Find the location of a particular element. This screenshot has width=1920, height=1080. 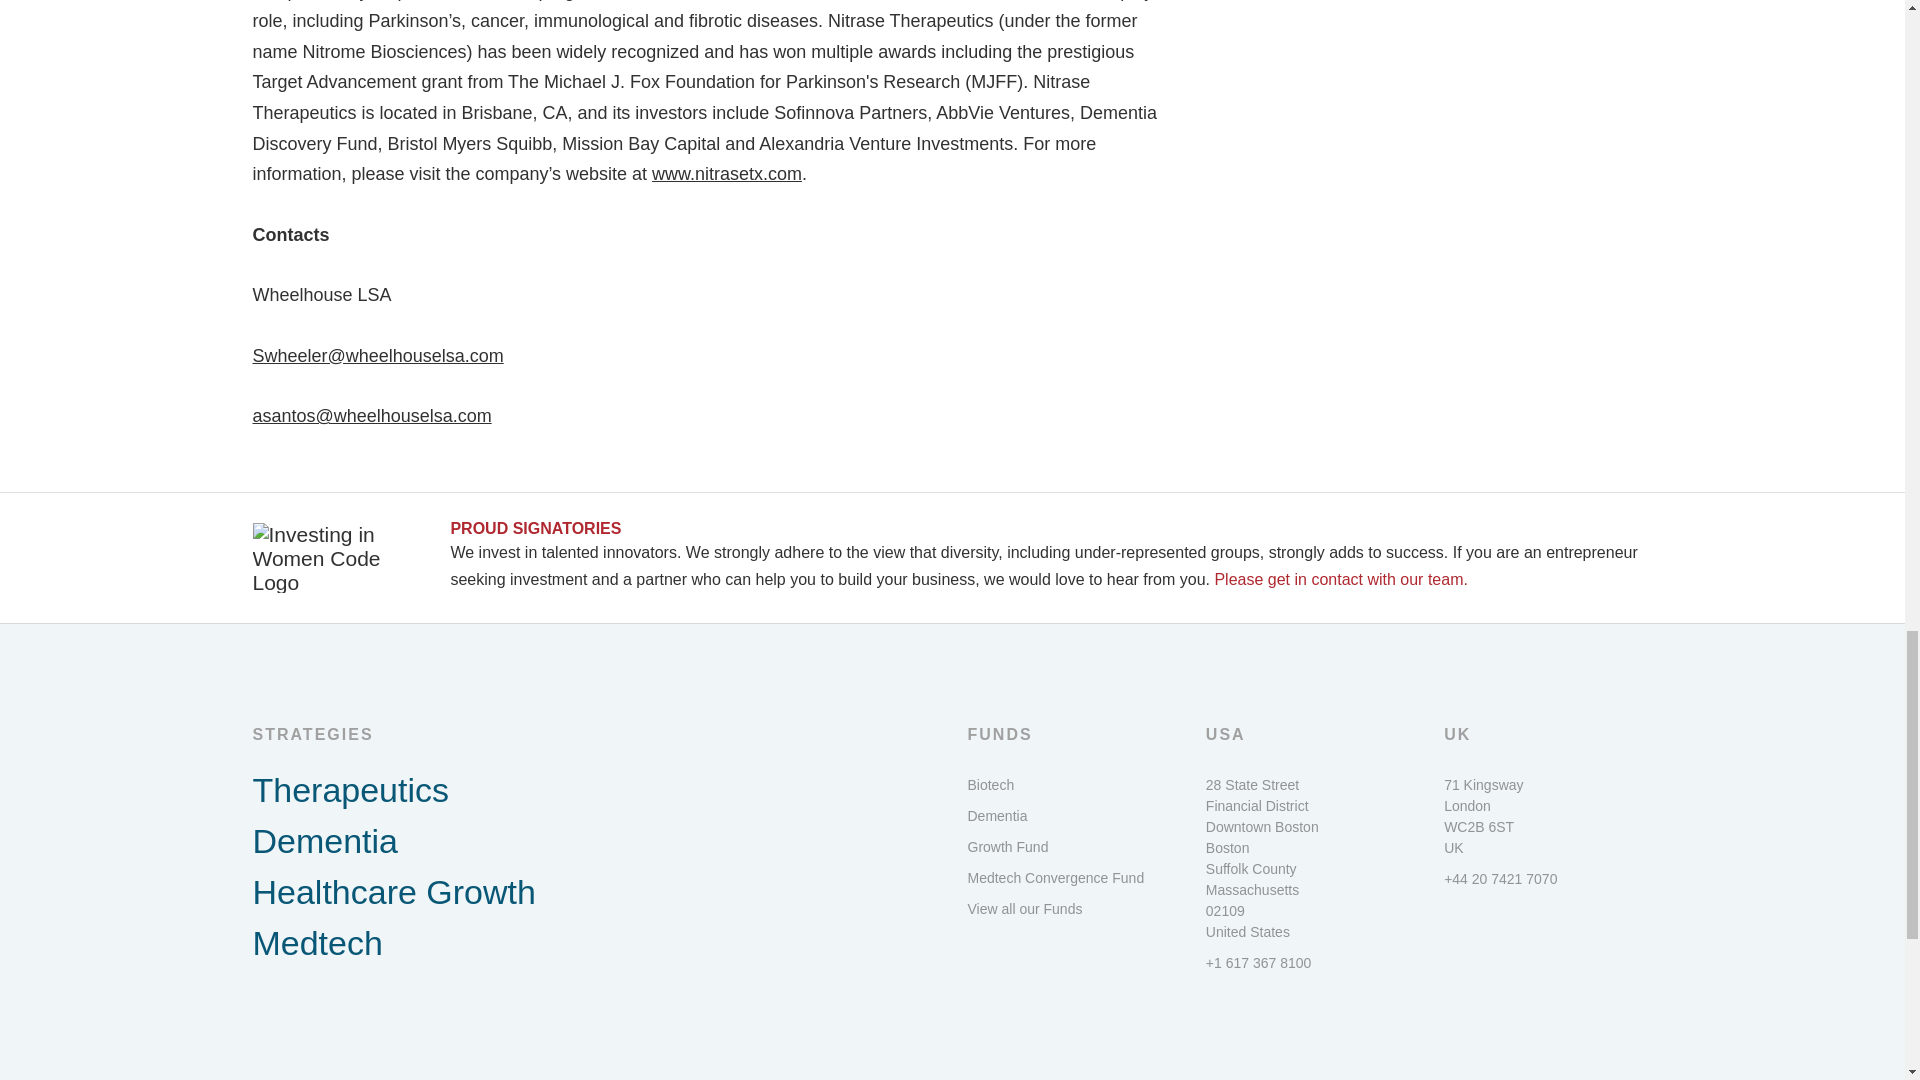

Growth Fund is located at coordinates (1071, 847).